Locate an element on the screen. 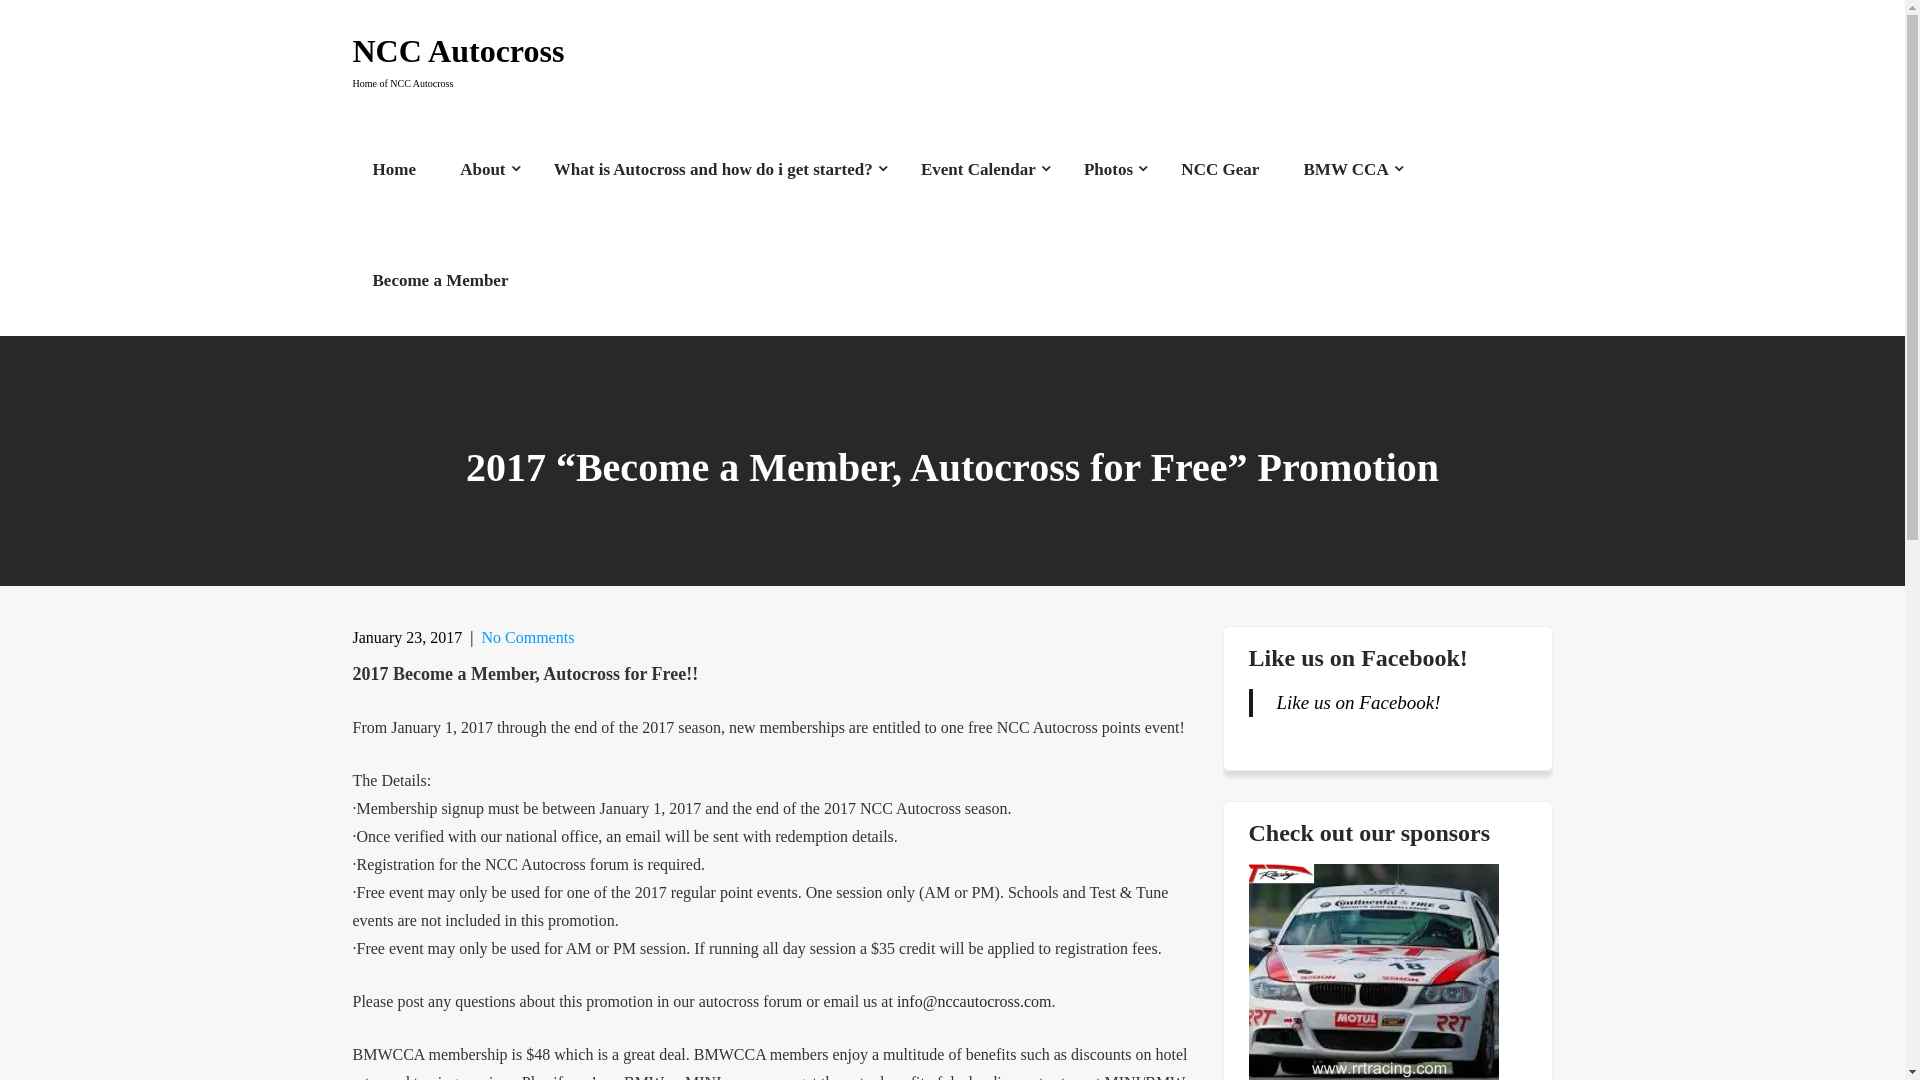 This screenshot has width=1920, height=1080. RRT is located at coordinates (1220, 169).